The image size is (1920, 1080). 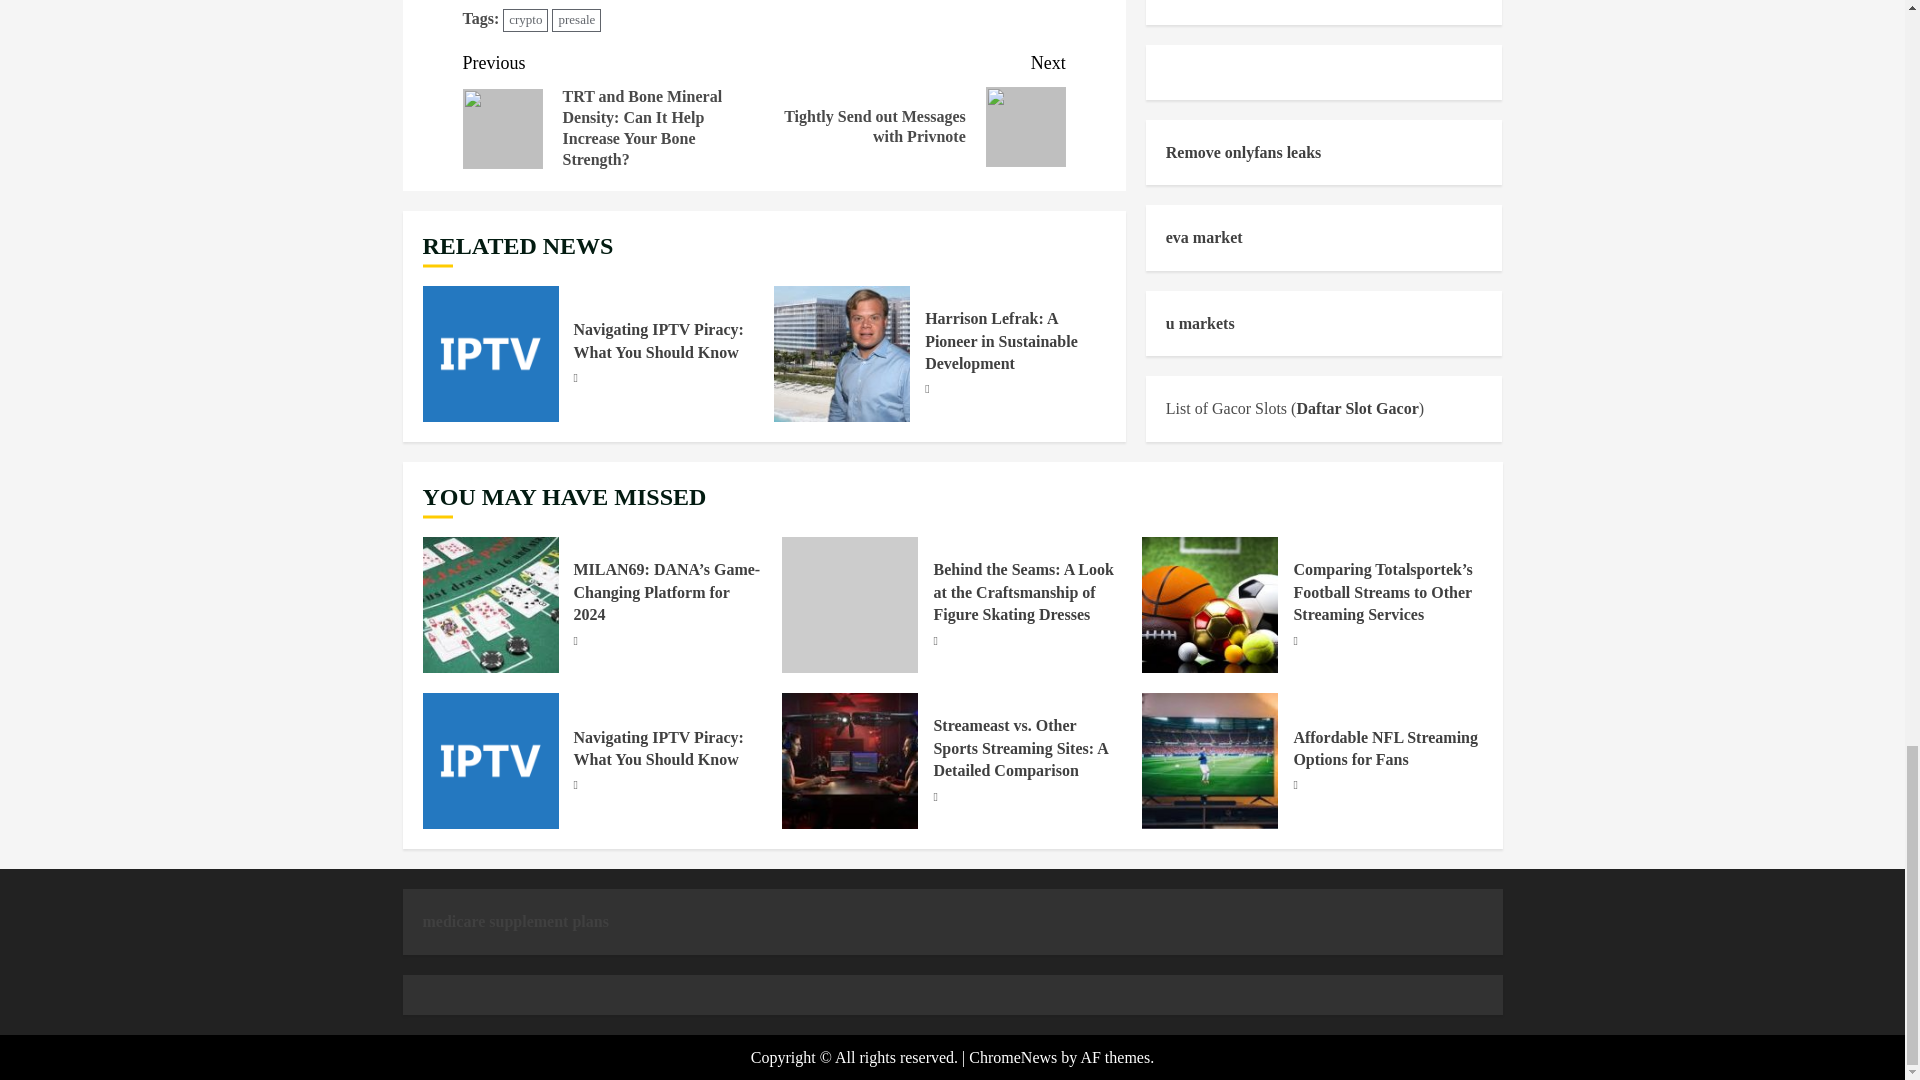 I want to click on Harrison Lefrak: A Pioneer in Sustainable Development, so click(x=490, y=354).